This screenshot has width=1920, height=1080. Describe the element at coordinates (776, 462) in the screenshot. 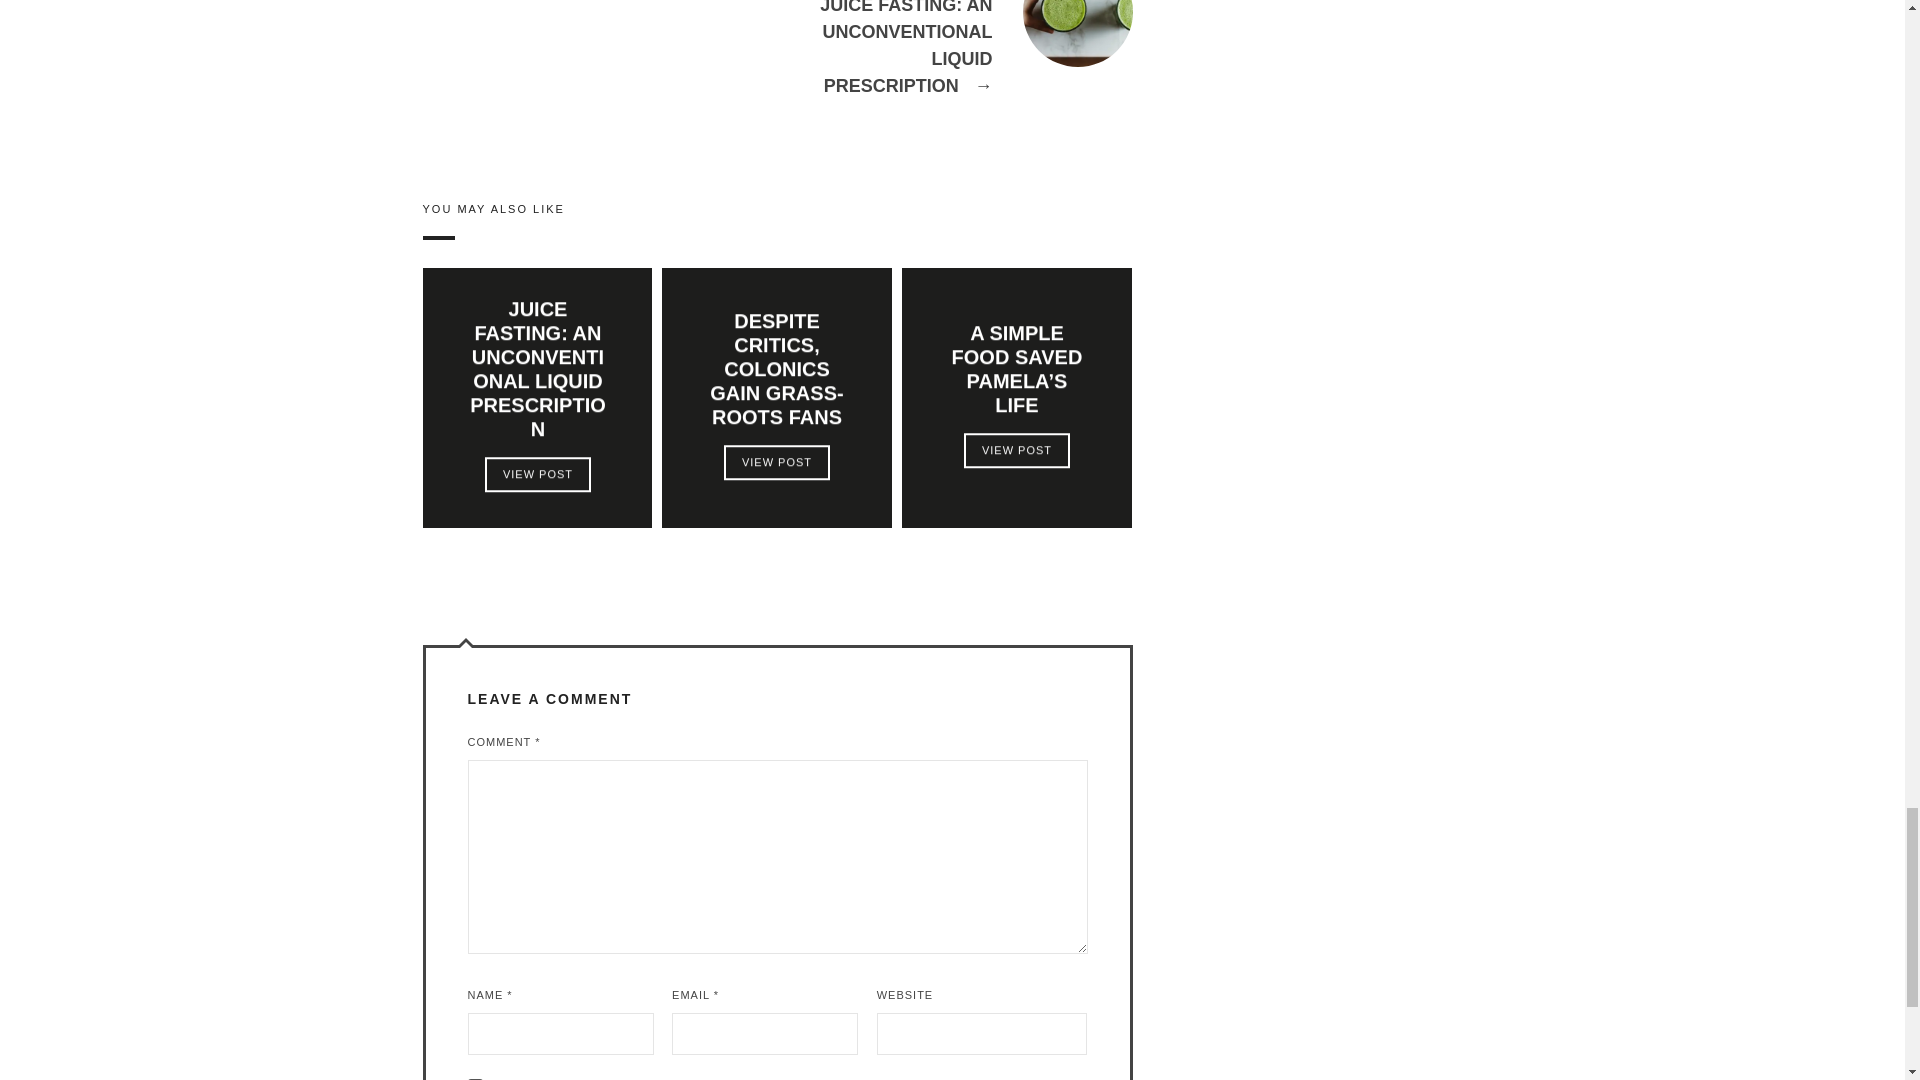

I see `VIEW POST` at that location.